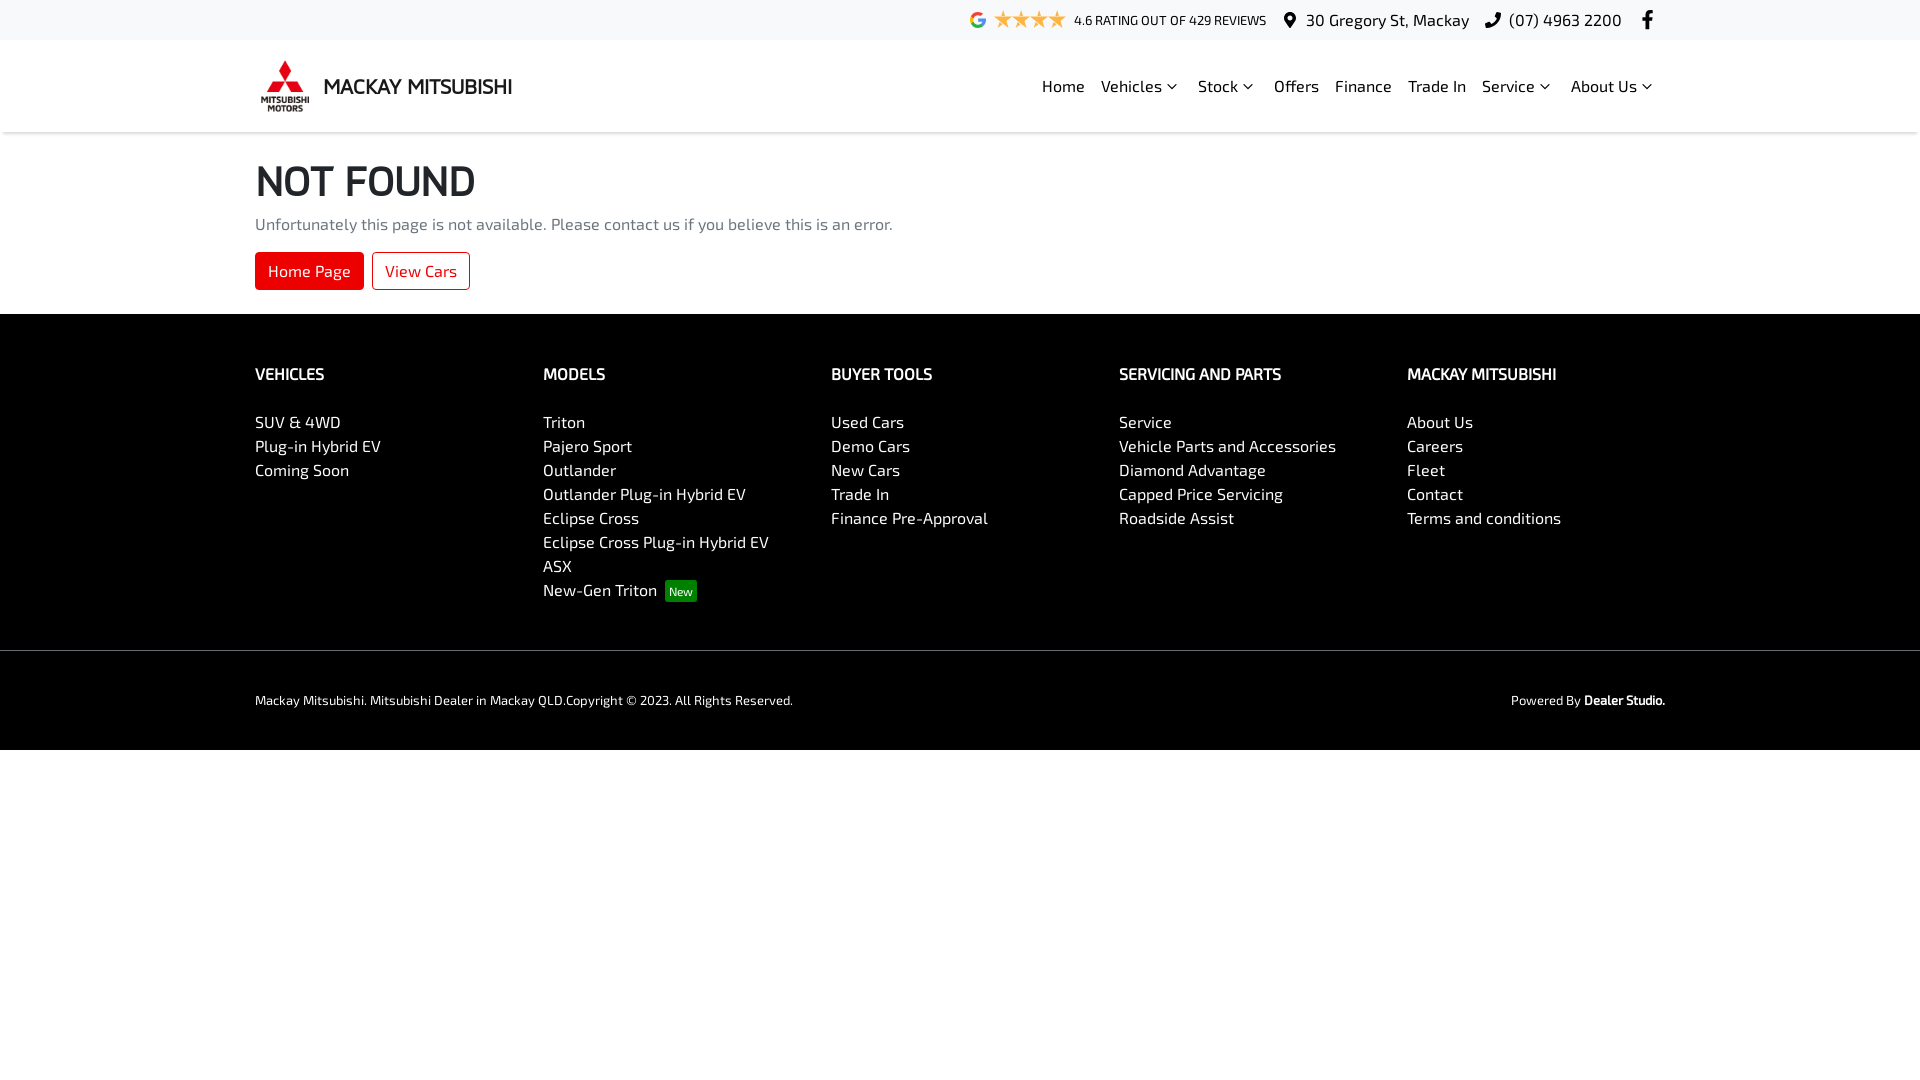  What do you see at coordinates (620, 590) in the screenshot?
I see `New-Gen Triton` at bounding box center [620, 590].